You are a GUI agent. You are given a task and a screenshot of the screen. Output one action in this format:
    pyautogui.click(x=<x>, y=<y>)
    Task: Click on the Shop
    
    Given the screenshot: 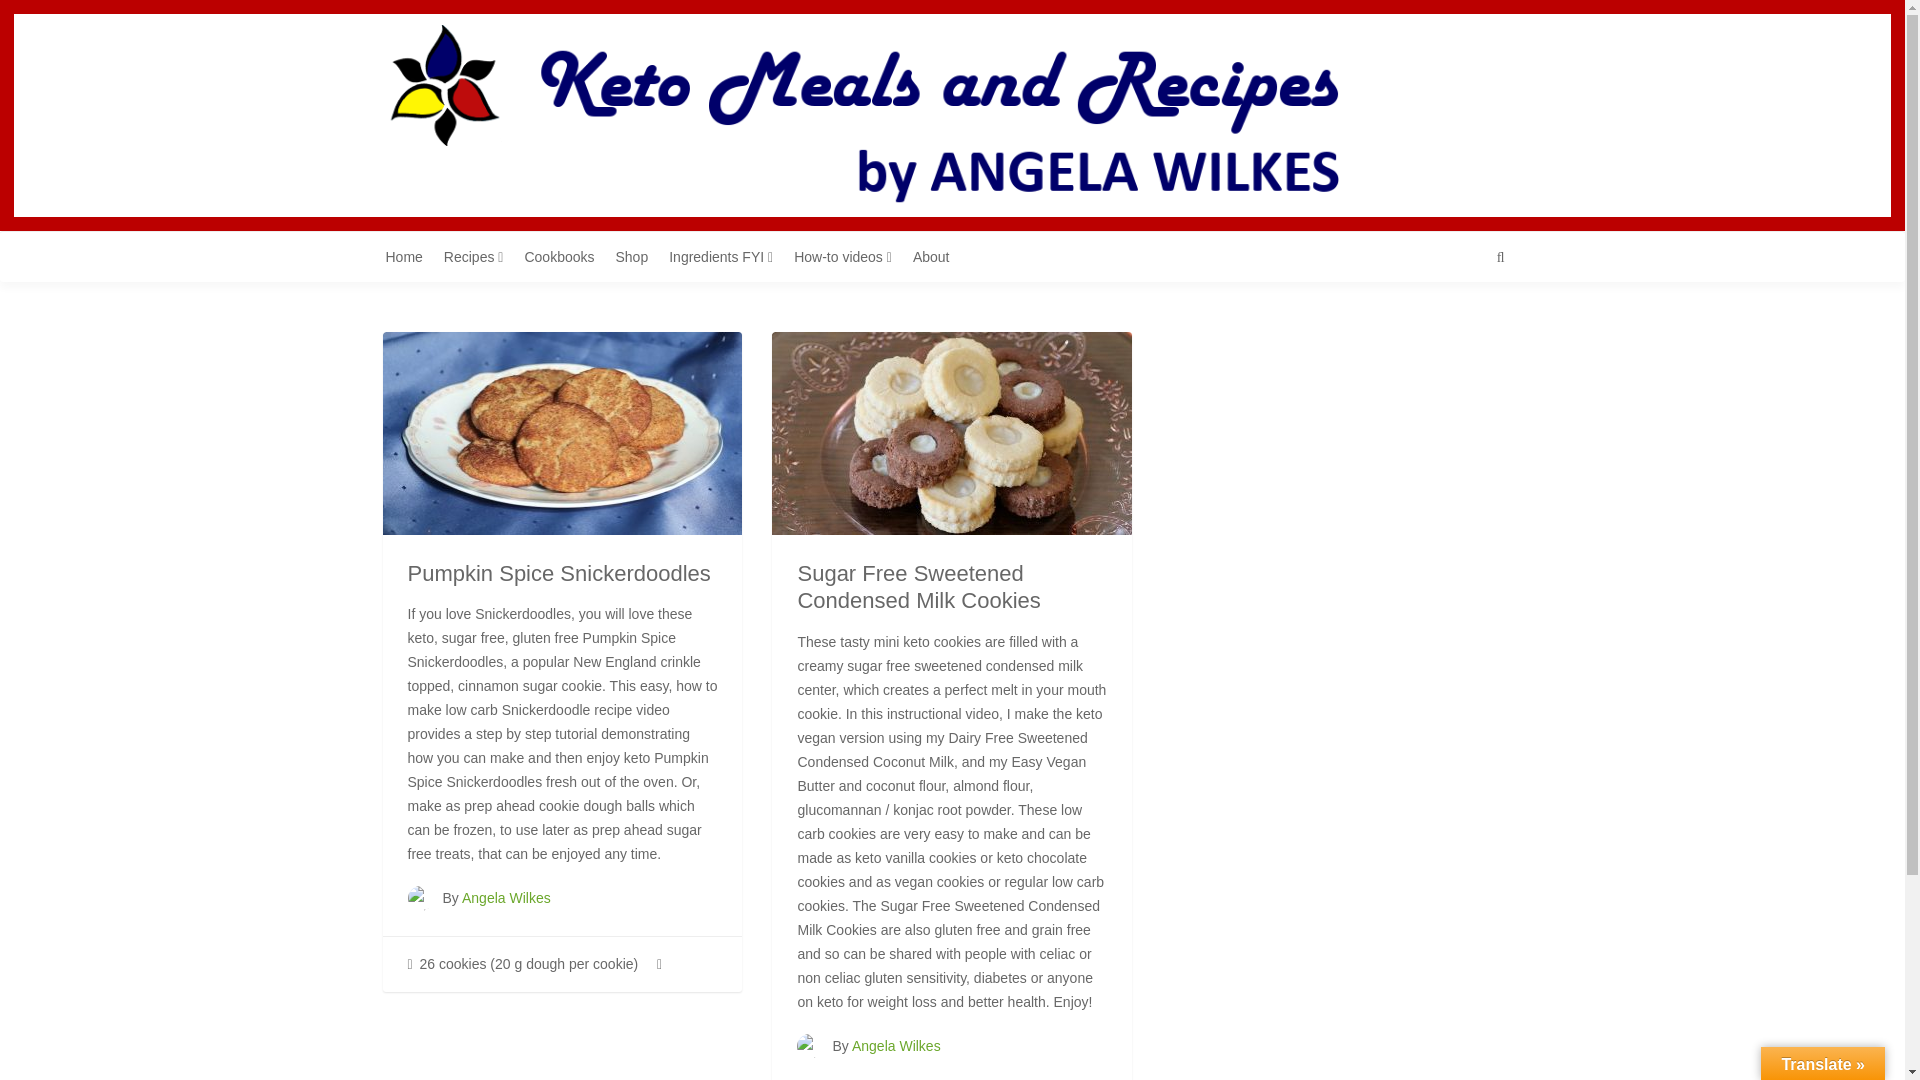 What is the action you would take?
    pyautogui.click(x=640, y=256)
    